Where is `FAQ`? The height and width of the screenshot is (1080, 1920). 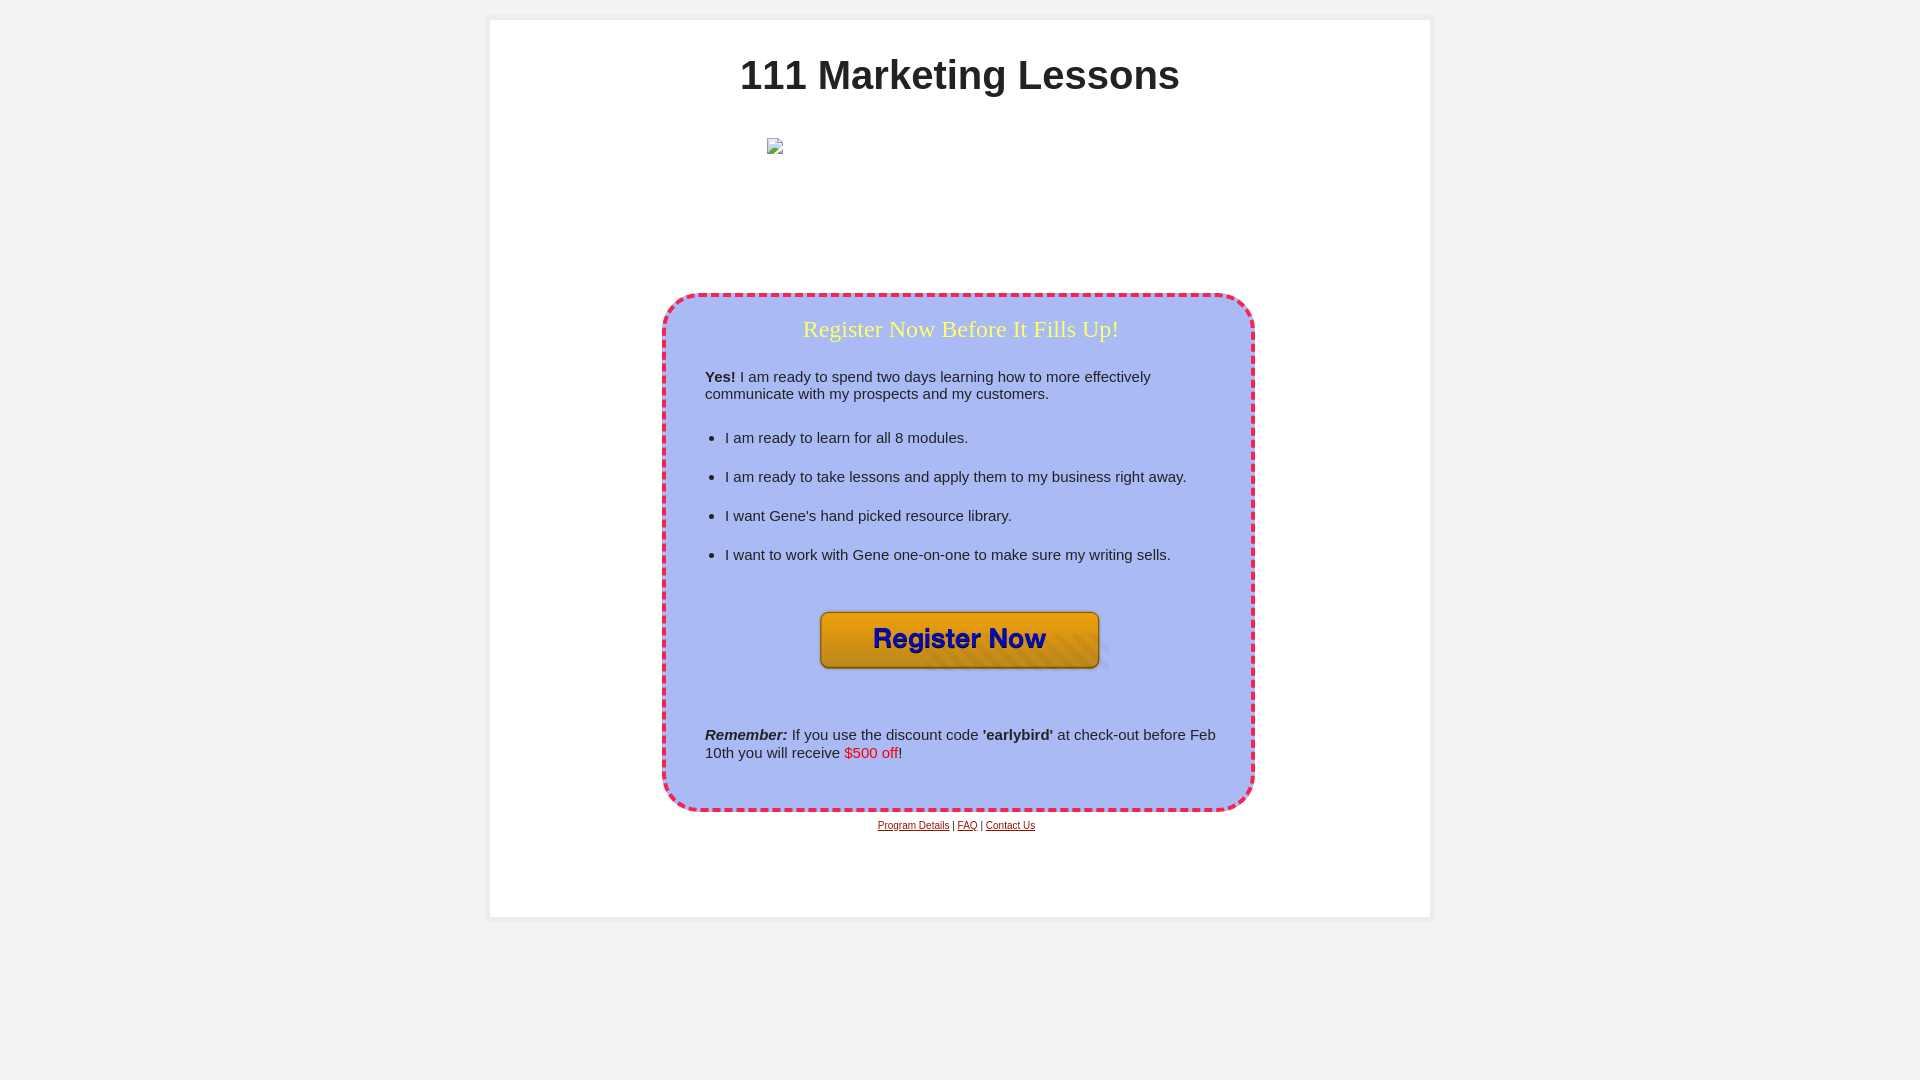 FAQ is located at coordinates (968, 826).